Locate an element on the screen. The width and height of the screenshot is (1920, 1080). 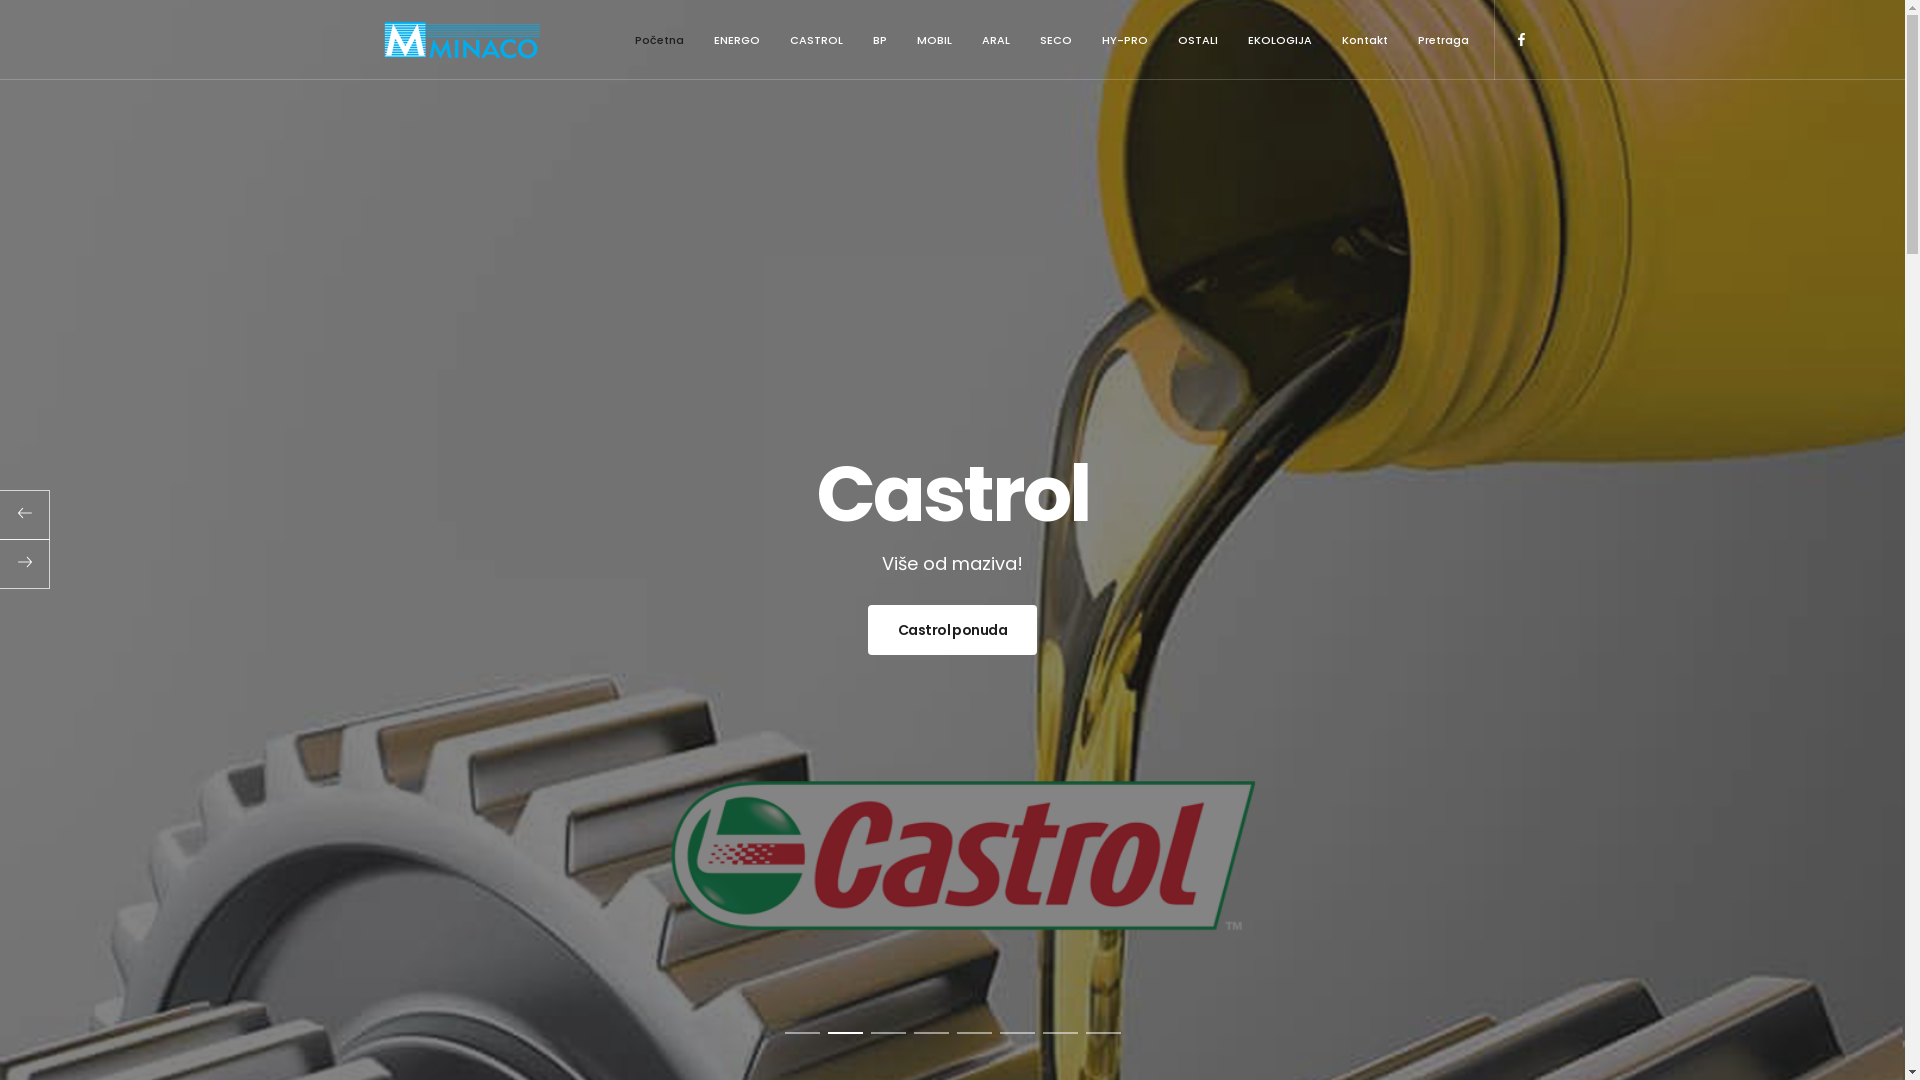
O nama is located at coordinates (698, 708).